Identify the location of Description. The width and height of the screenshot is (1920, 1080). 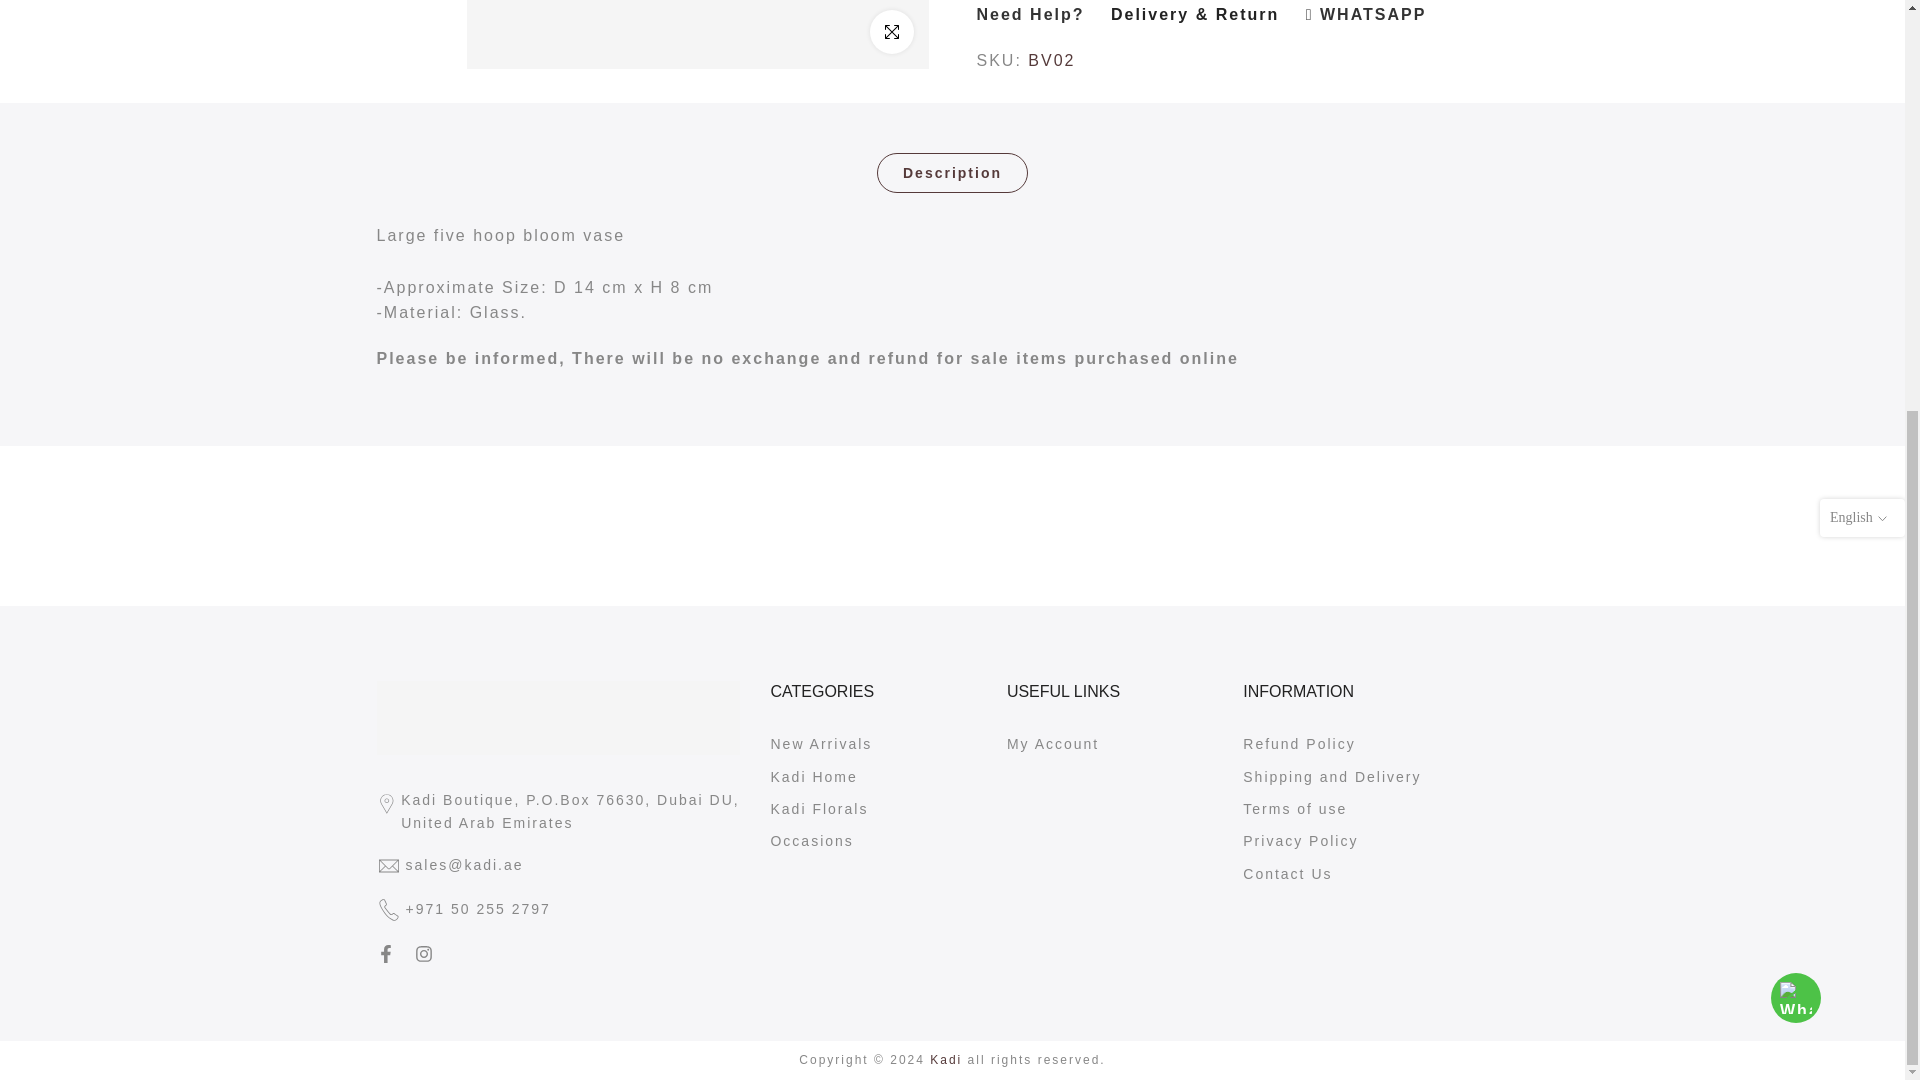
(952, 173).